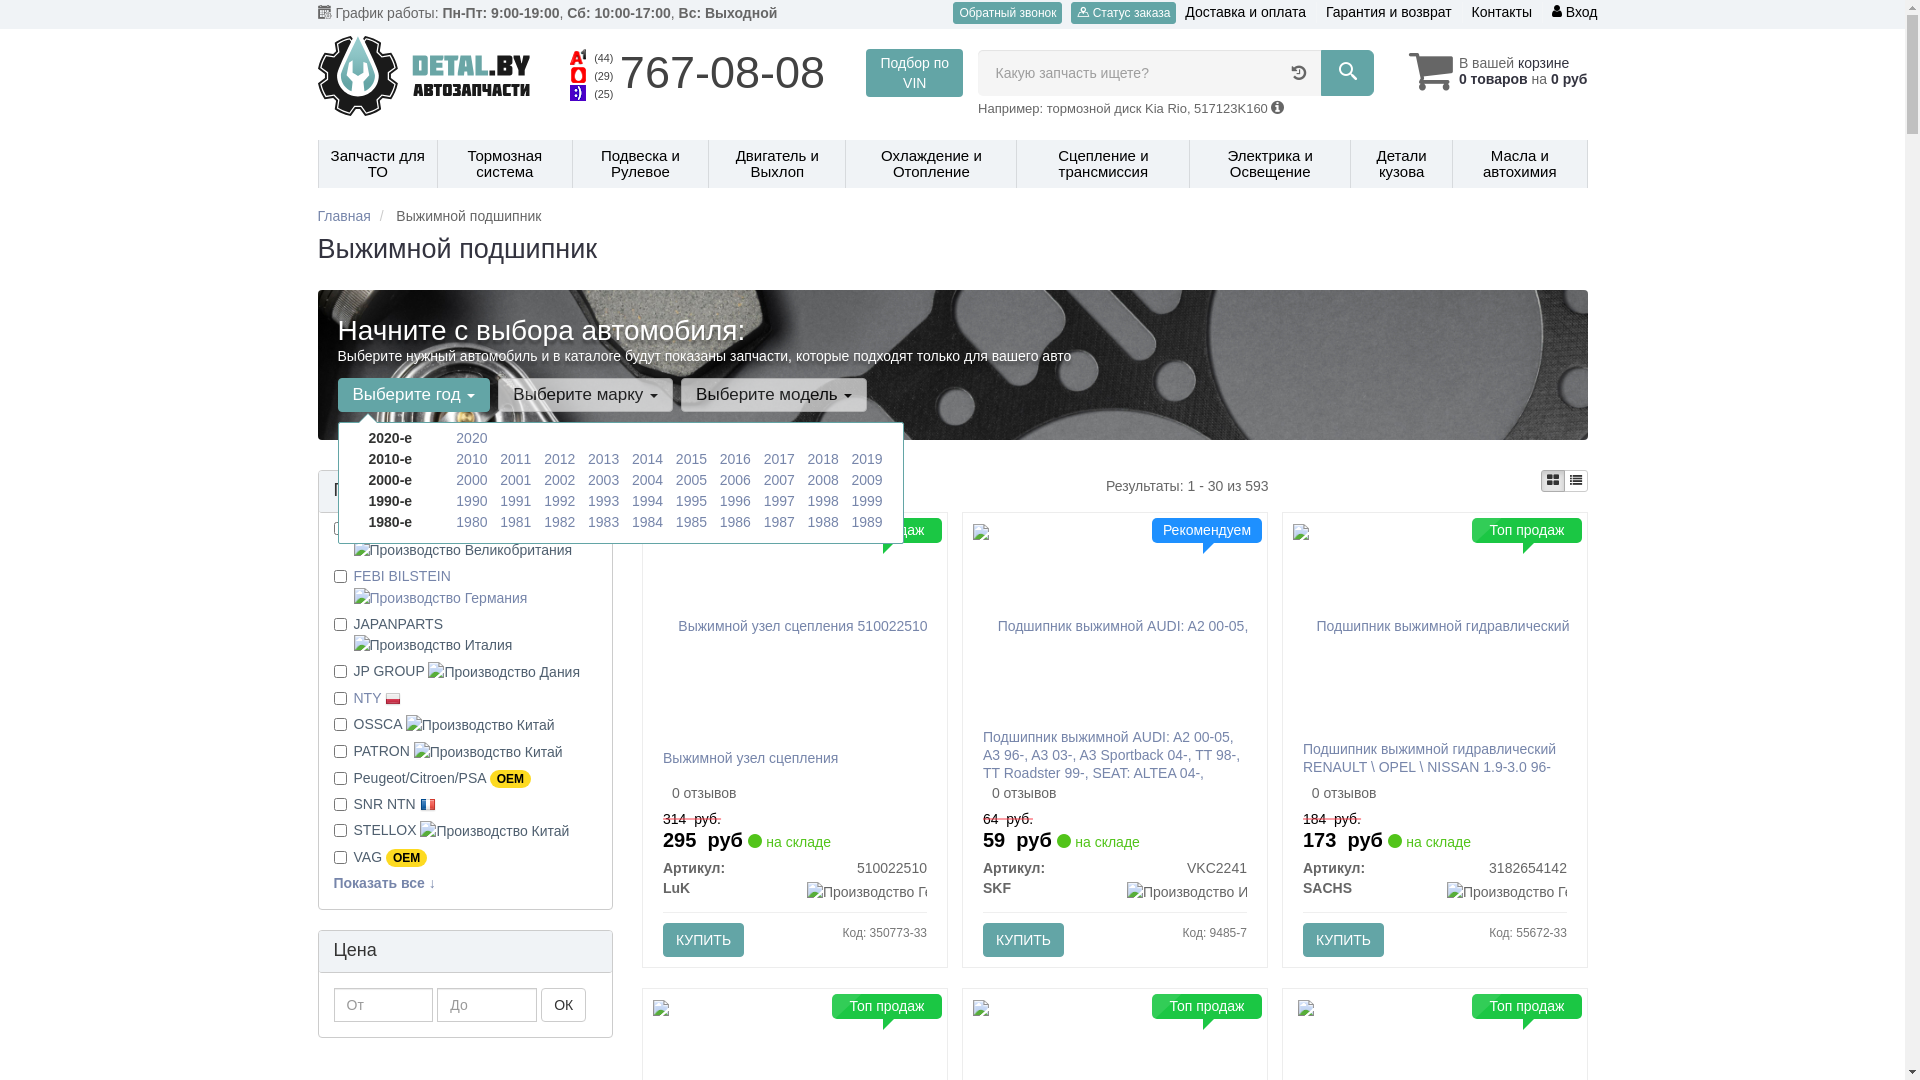  What do you see at coordinates (736, 480) in the screenshot?
I see `2006` at bounding box center [736, 480].